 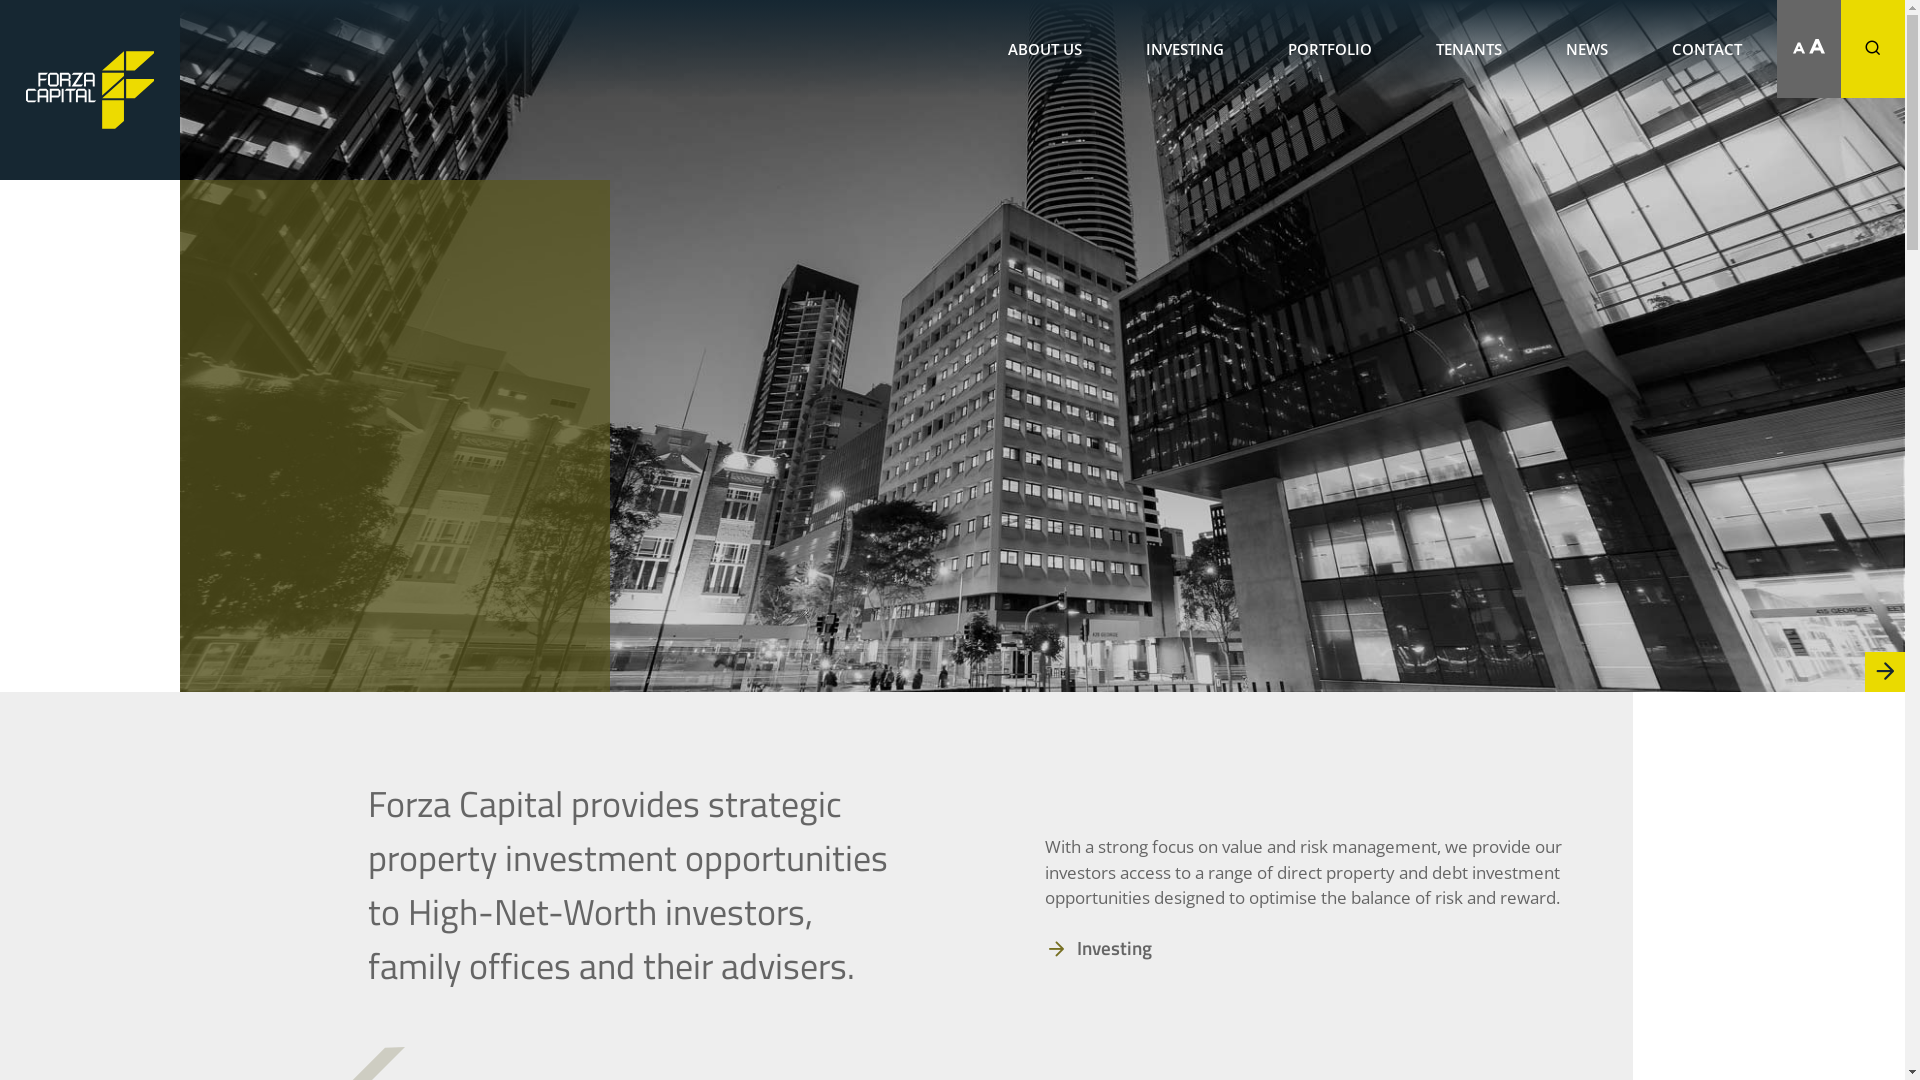 What do you see at coordinates (90, 90) in the screenshot?
I see `Logo` at bounding box center [90, 90].